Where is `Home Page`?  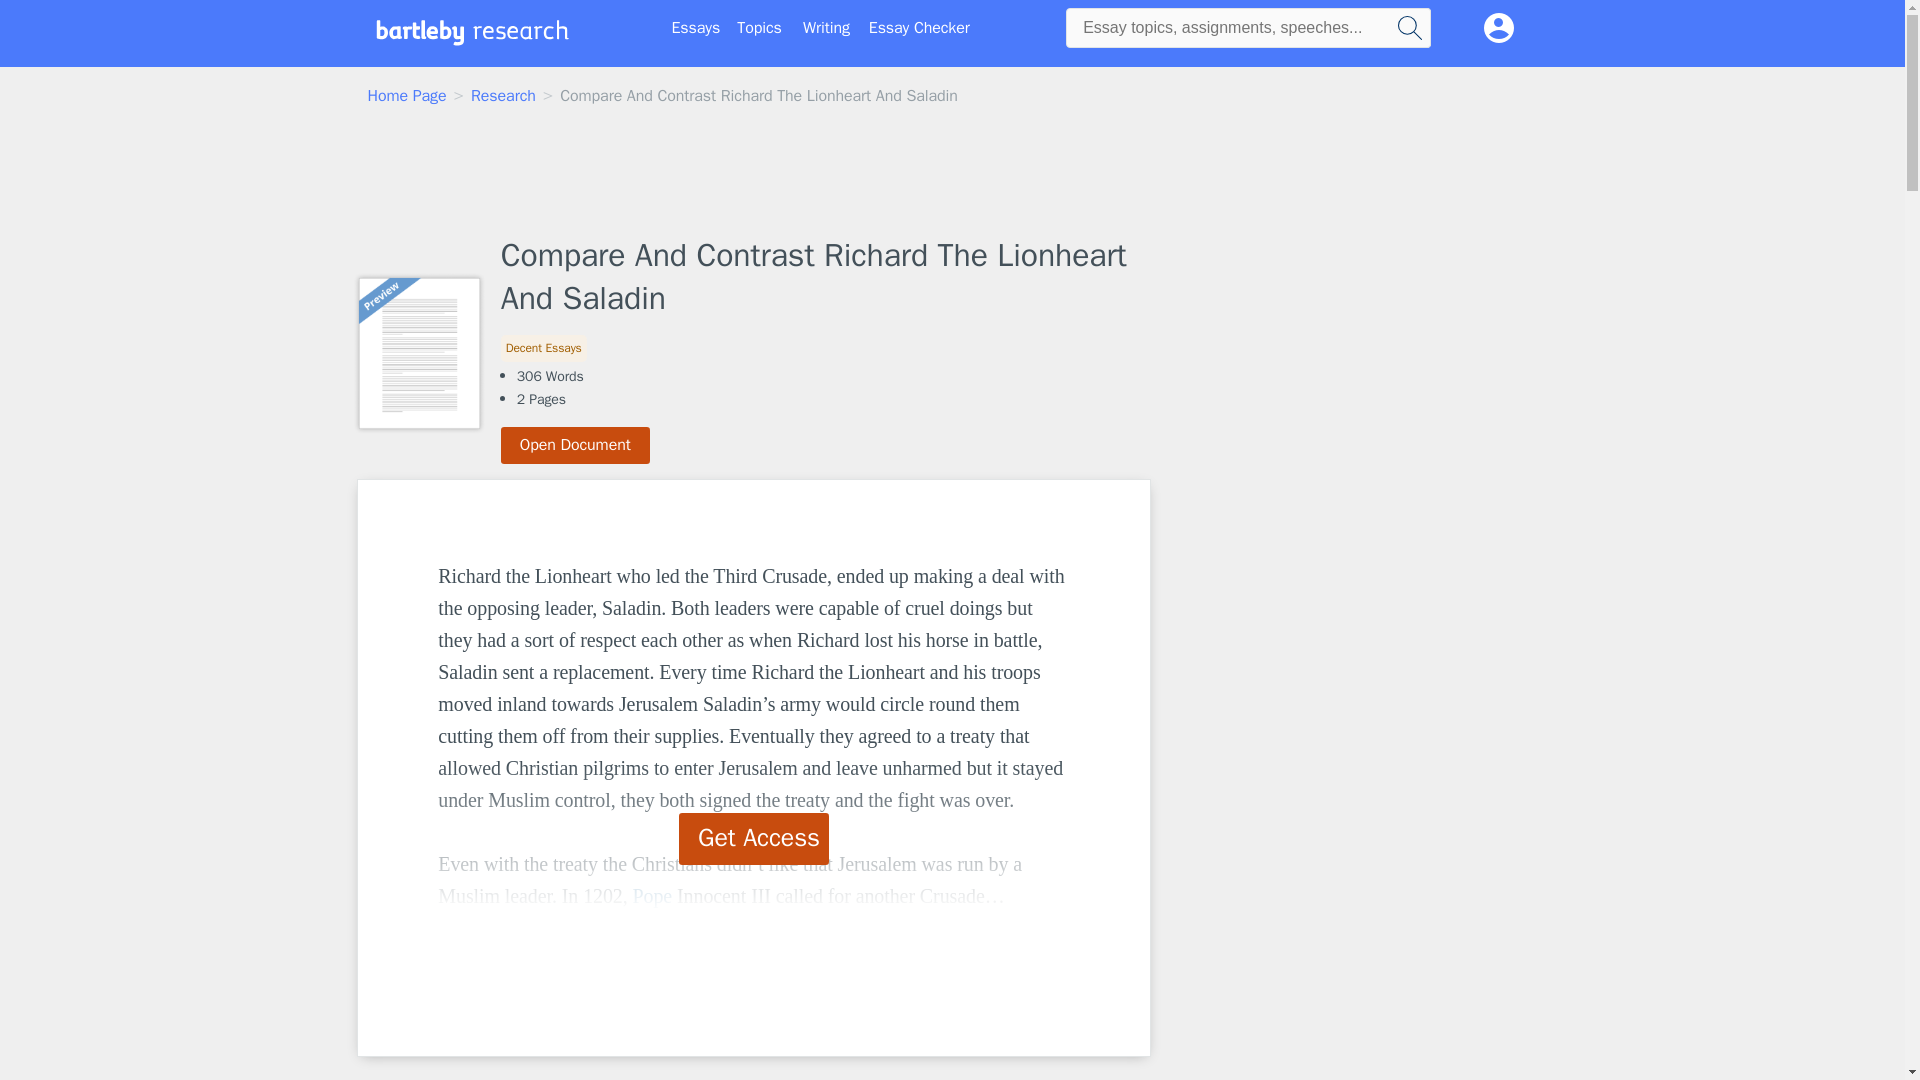
Home Page is located at coordinates (408, 96).